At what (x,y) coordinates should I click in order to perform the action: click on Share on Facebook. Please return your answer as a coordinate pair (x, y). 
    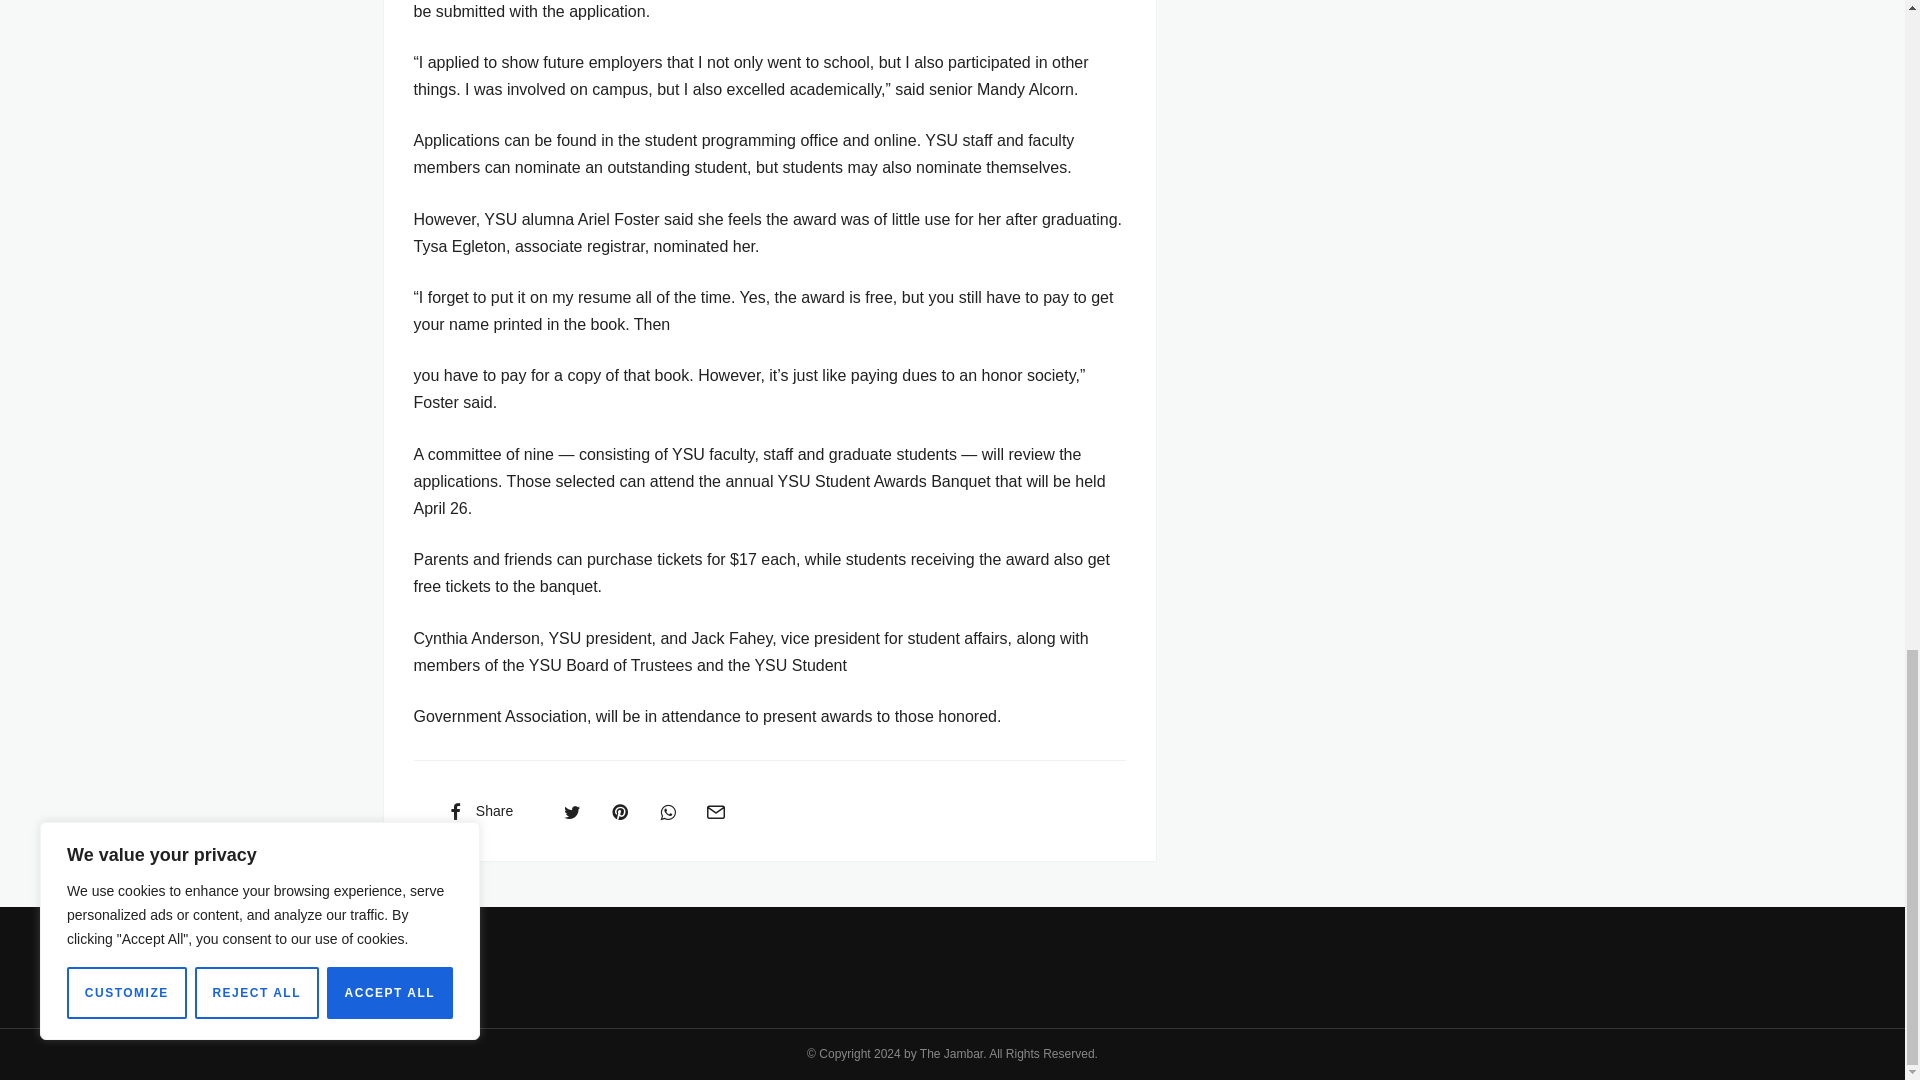
    Looking at the image, I should click on (478, 810).